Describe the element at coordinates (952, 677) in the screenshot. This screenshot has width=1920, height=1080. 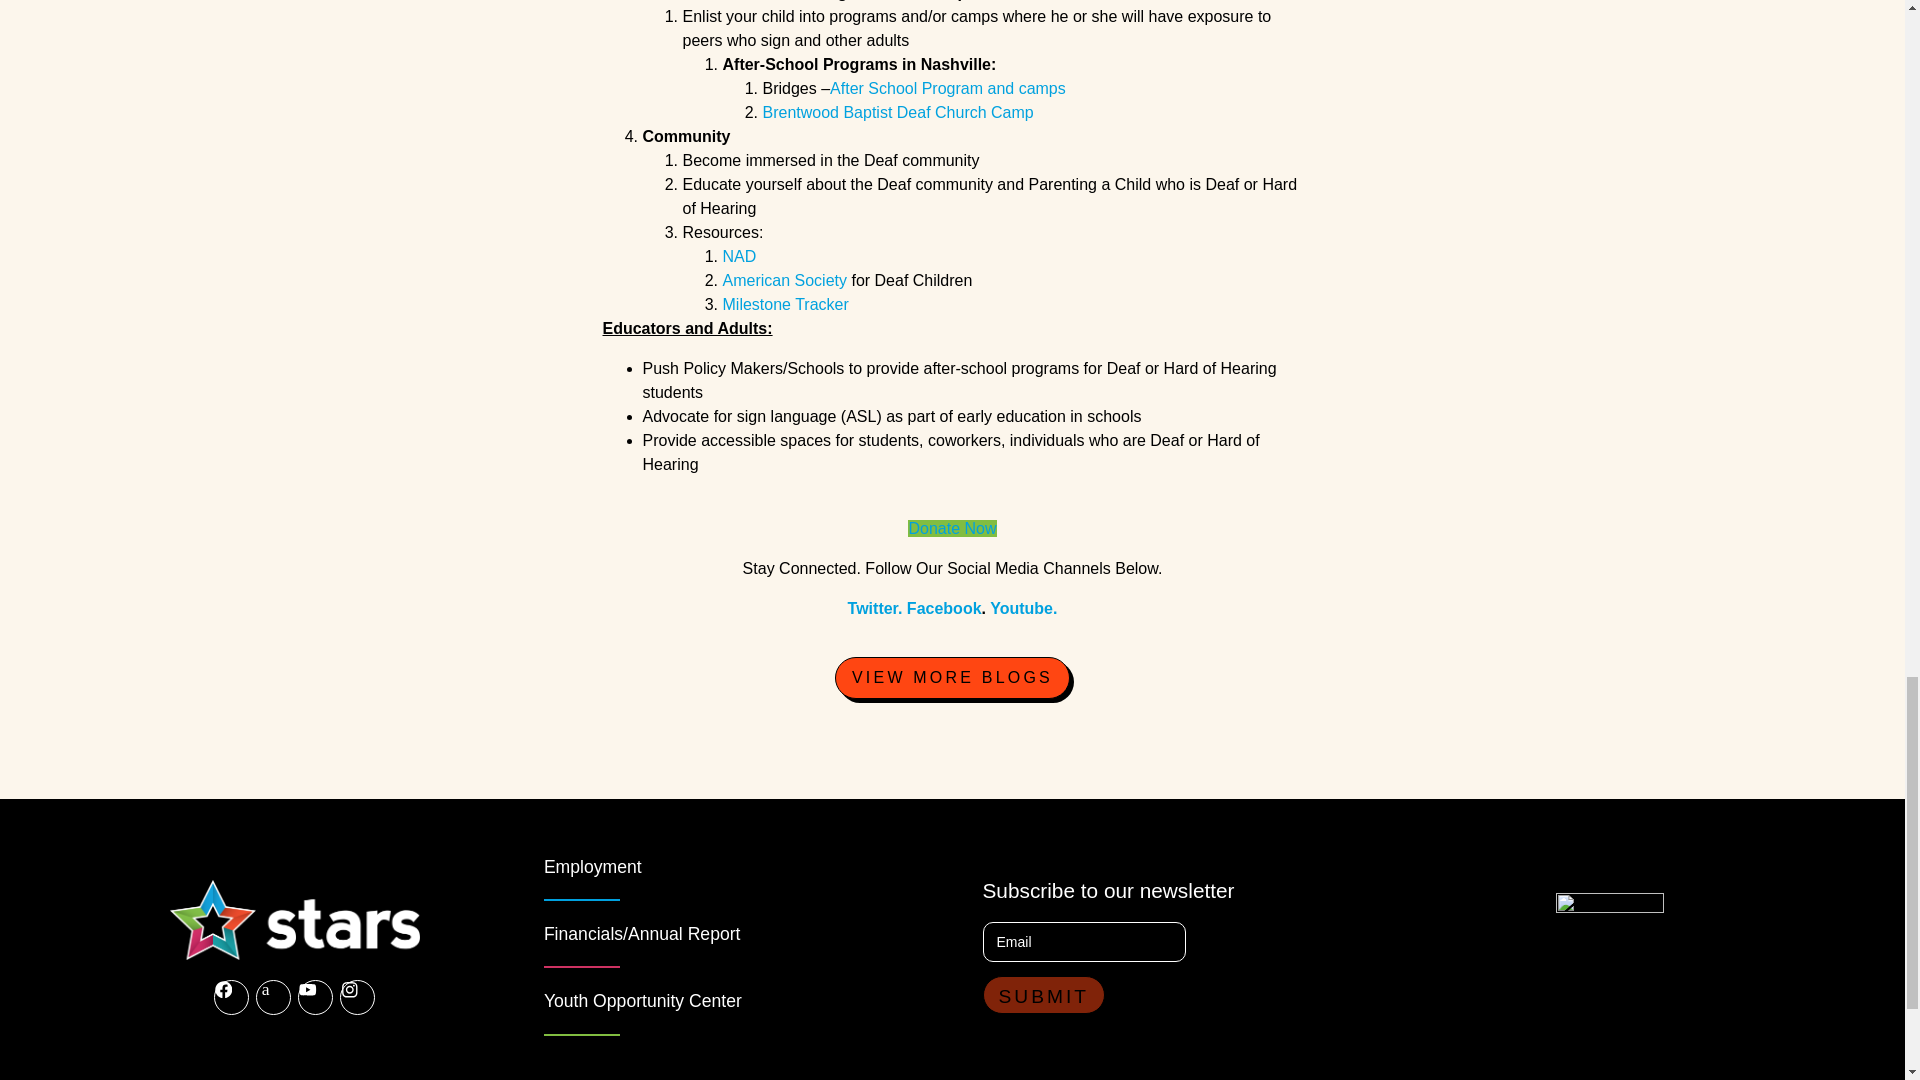
I see `VIEW MORE BLOGS` at that location.